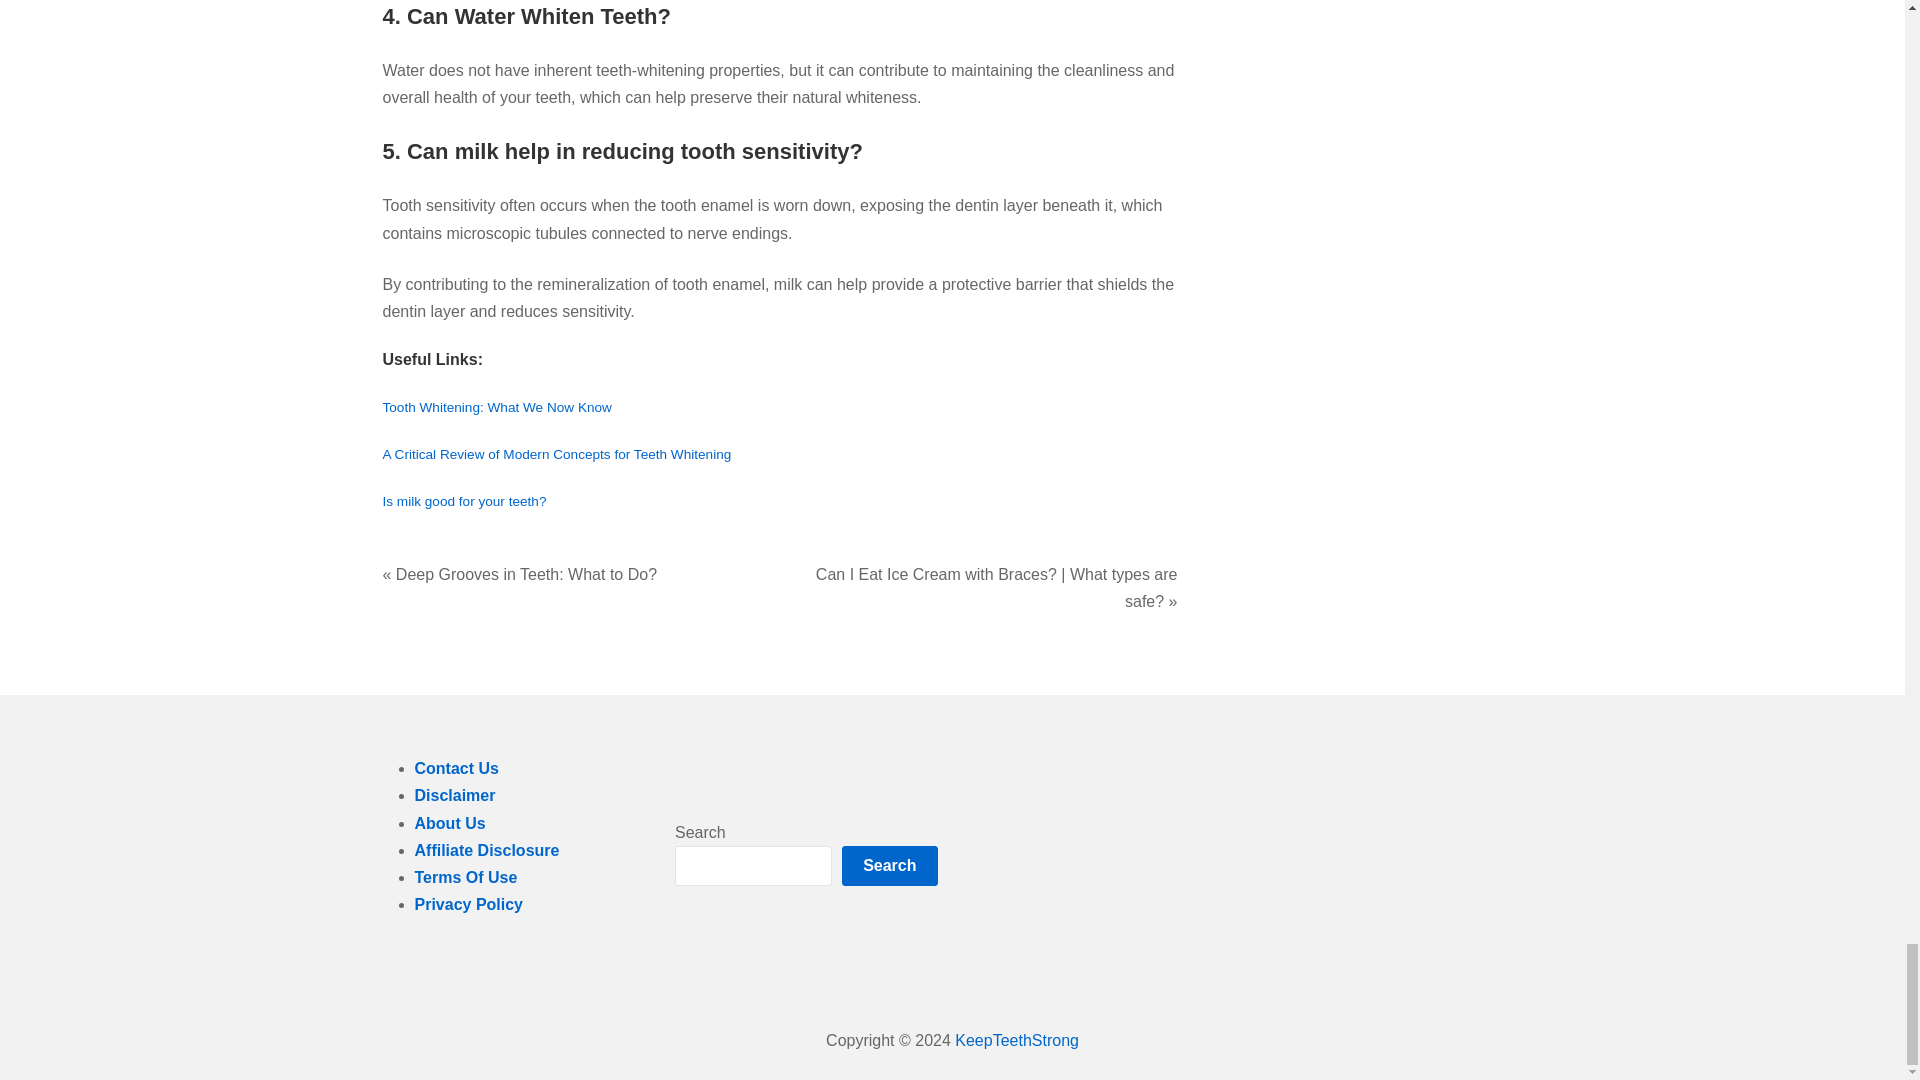  What do you see at coordinates (468, 904) in the screenshot?
I see `Privacy Policy` at bounding box center [468, 904].